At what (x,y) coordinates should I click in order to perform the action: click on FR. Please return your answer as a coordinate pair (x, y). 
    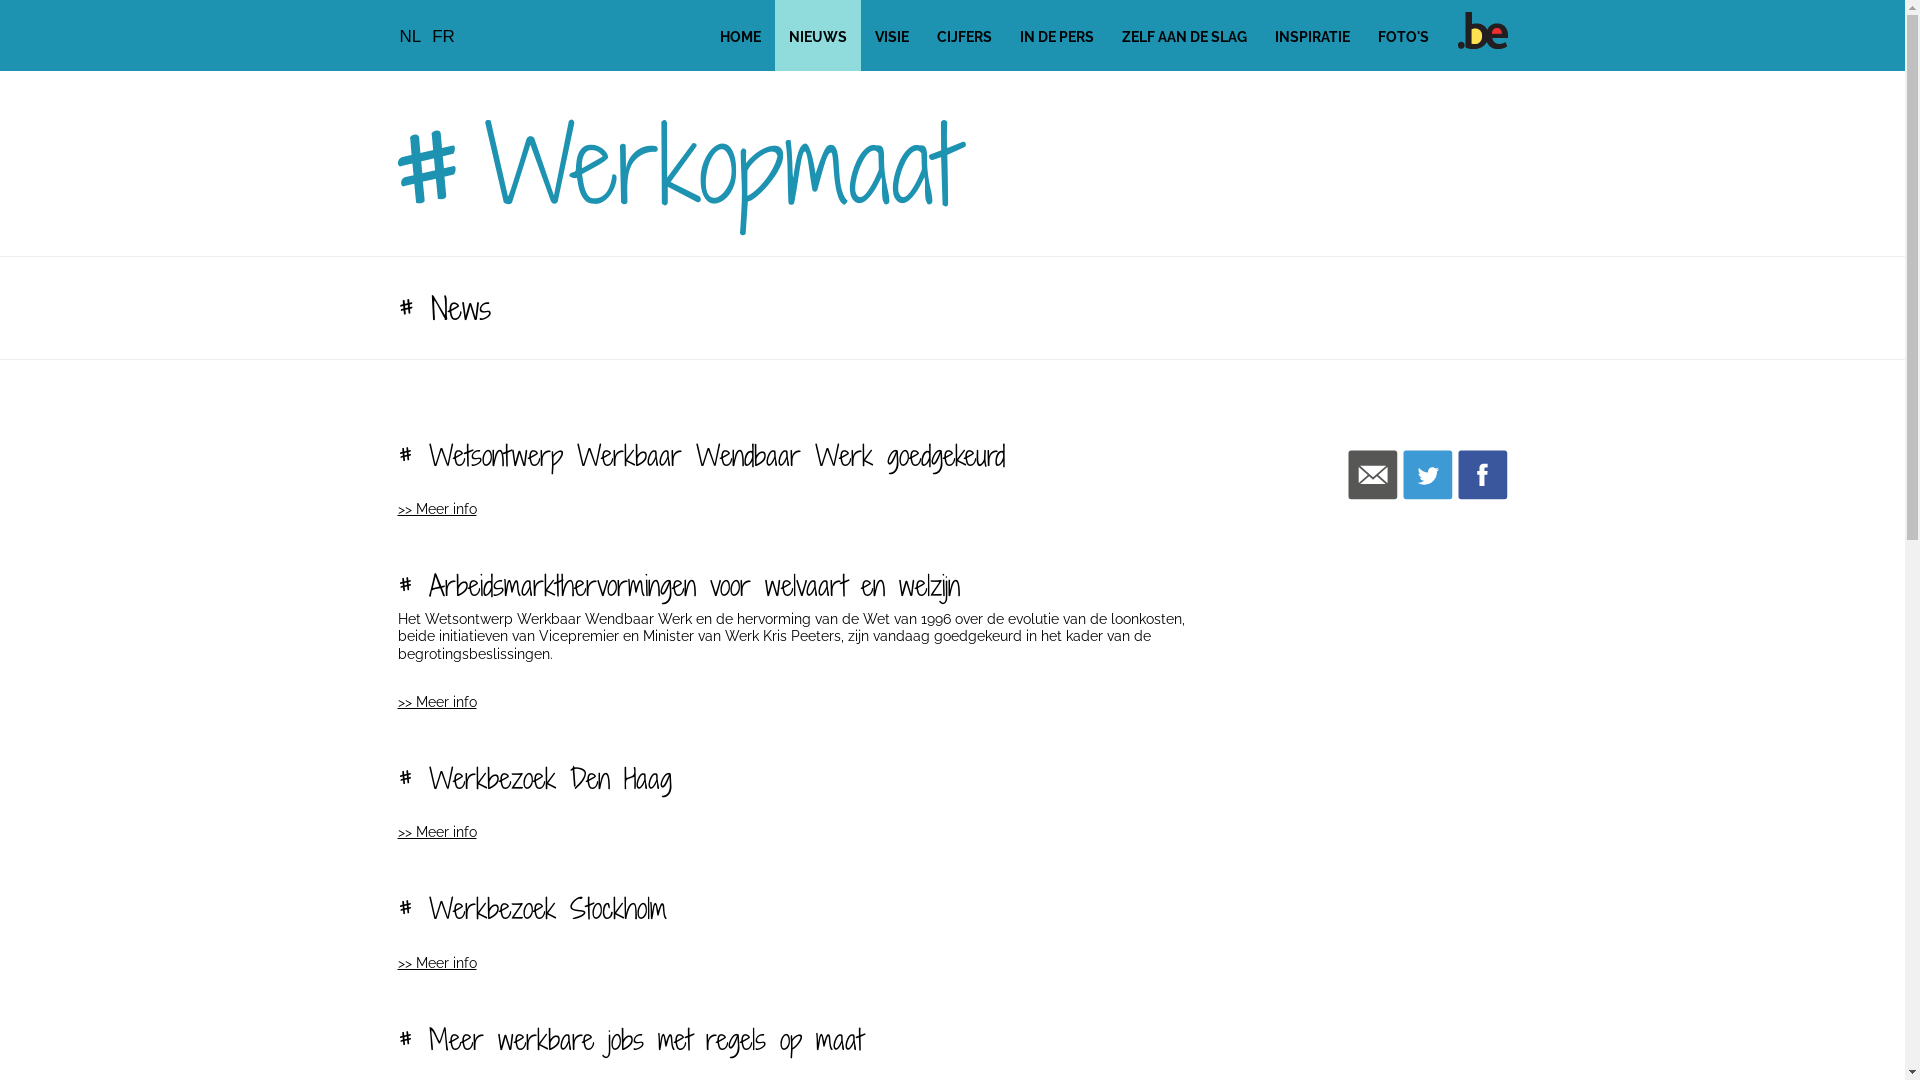
    Looking at the image, I should click on (443, 36).